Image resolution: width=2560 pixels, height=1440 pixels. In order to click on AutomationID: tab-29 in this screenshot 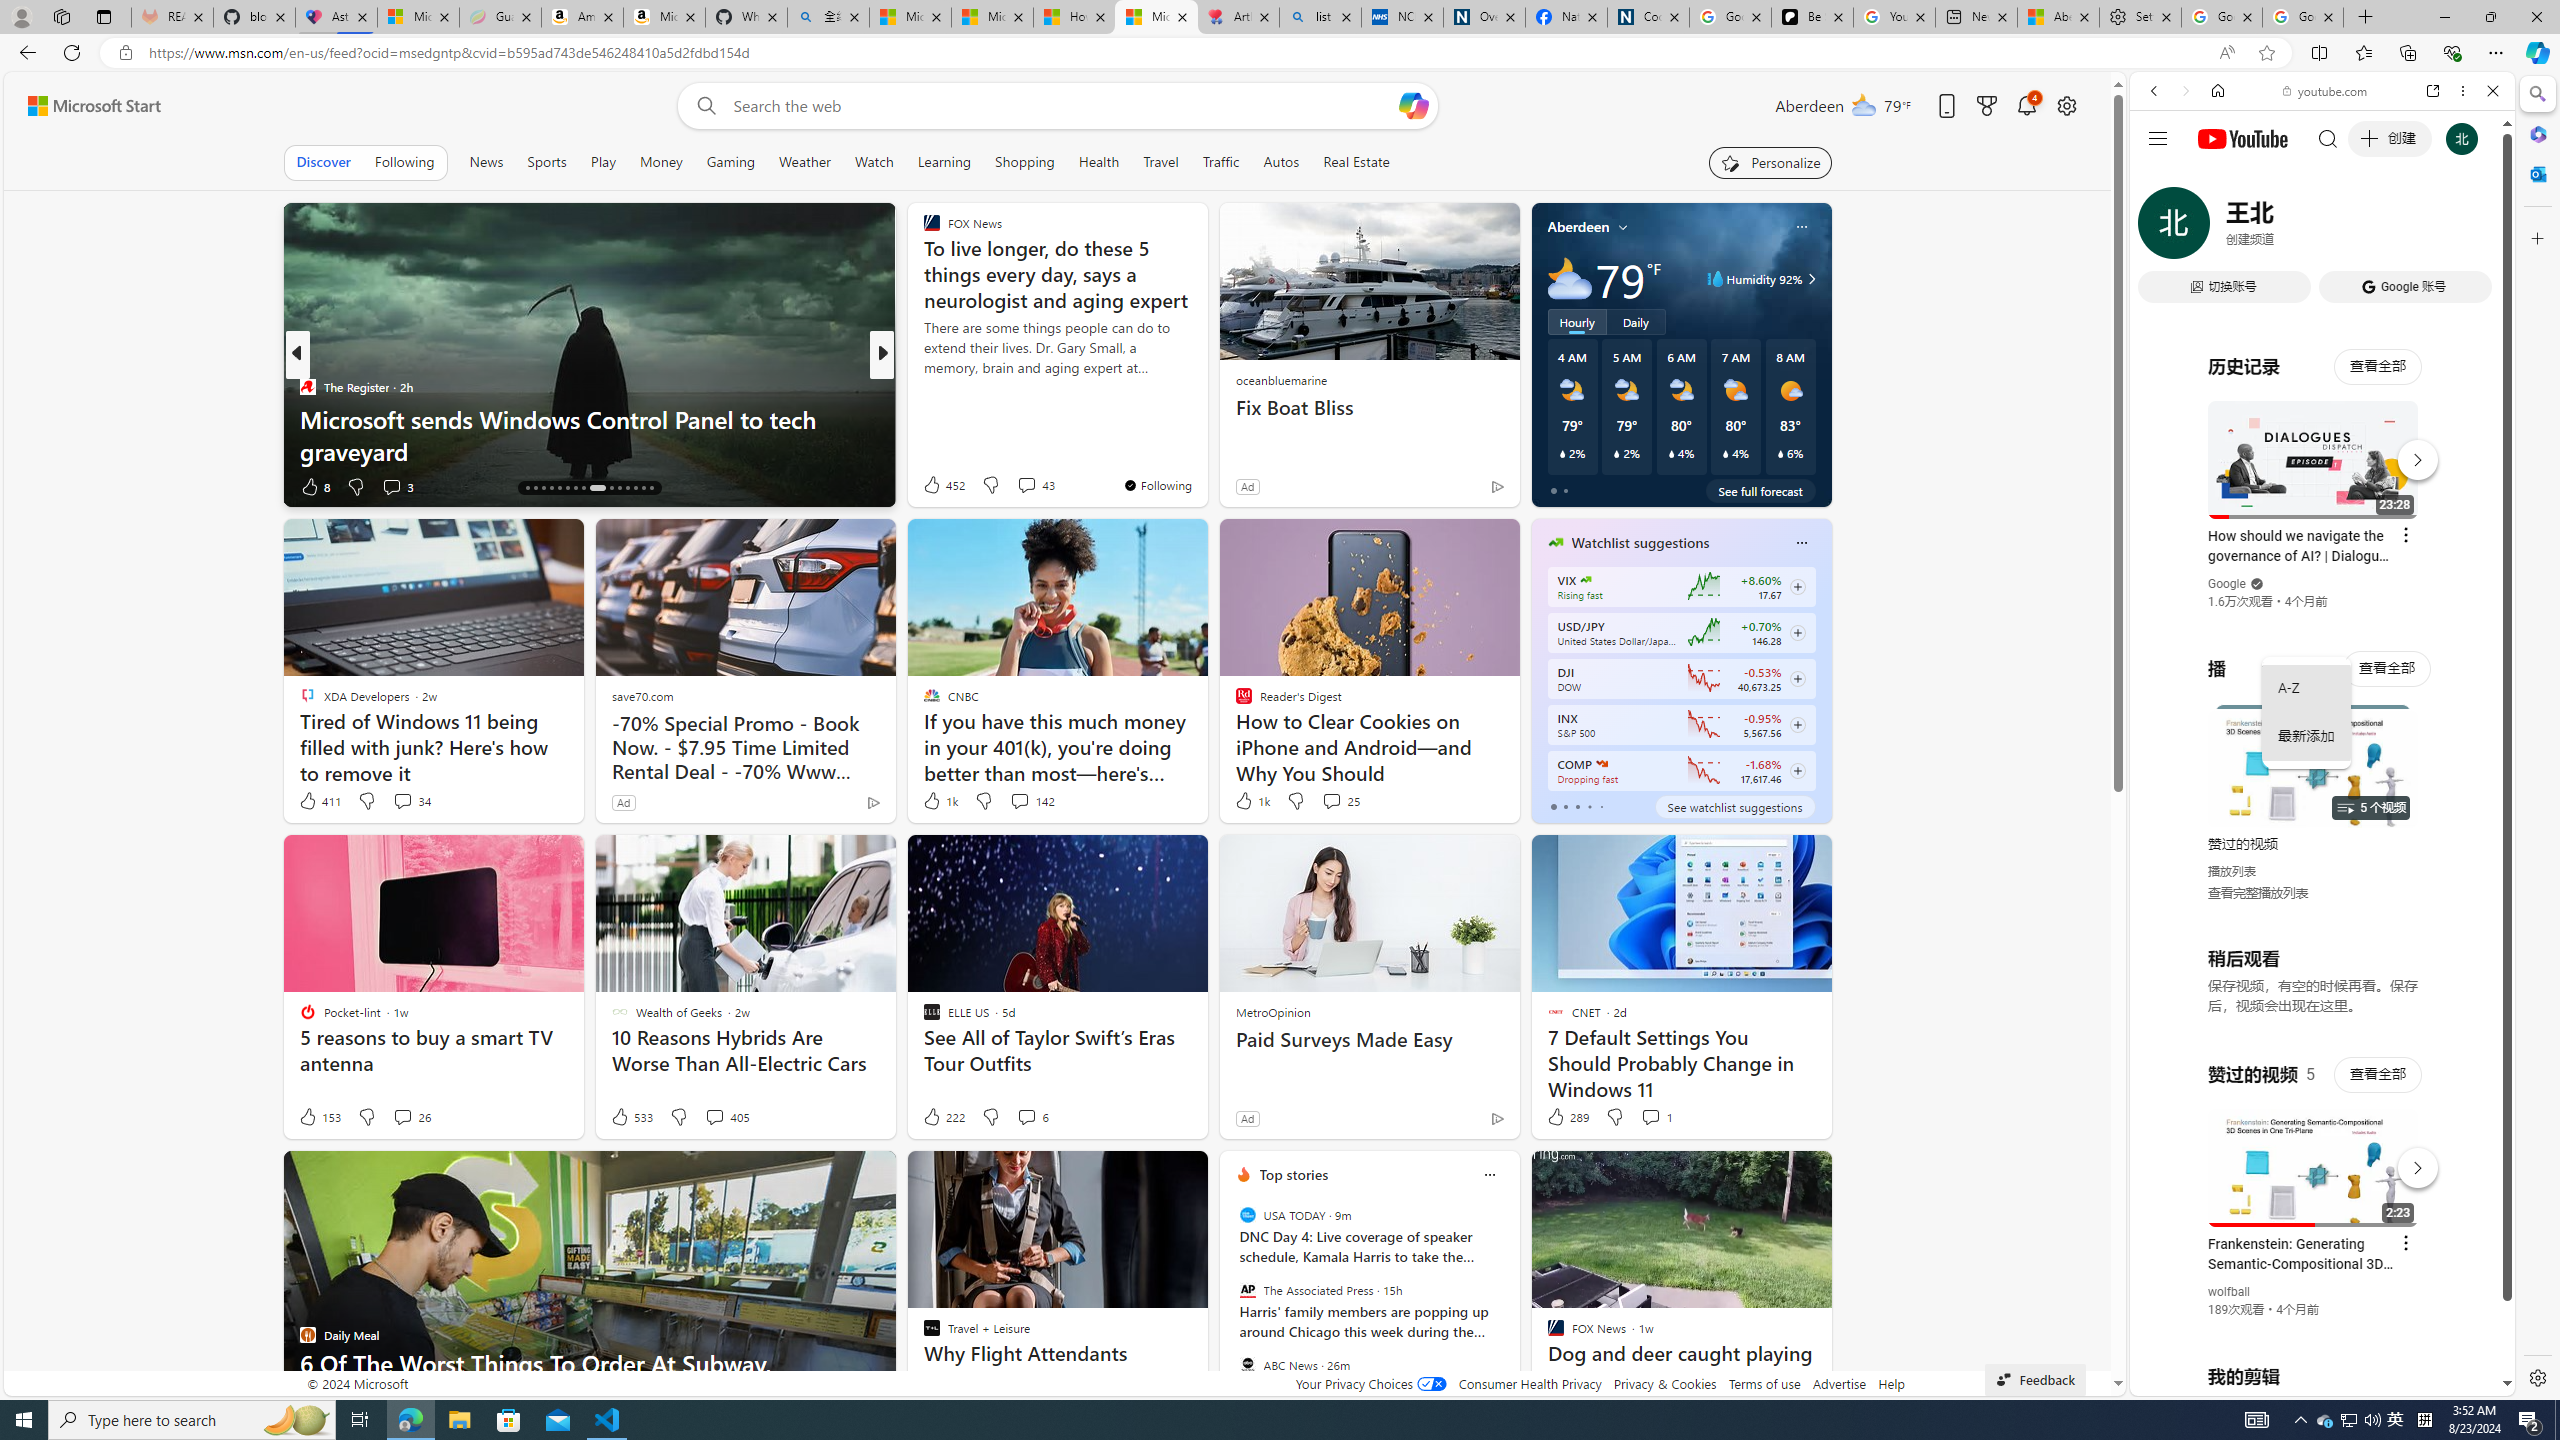, I will do `click(644, 488)`.